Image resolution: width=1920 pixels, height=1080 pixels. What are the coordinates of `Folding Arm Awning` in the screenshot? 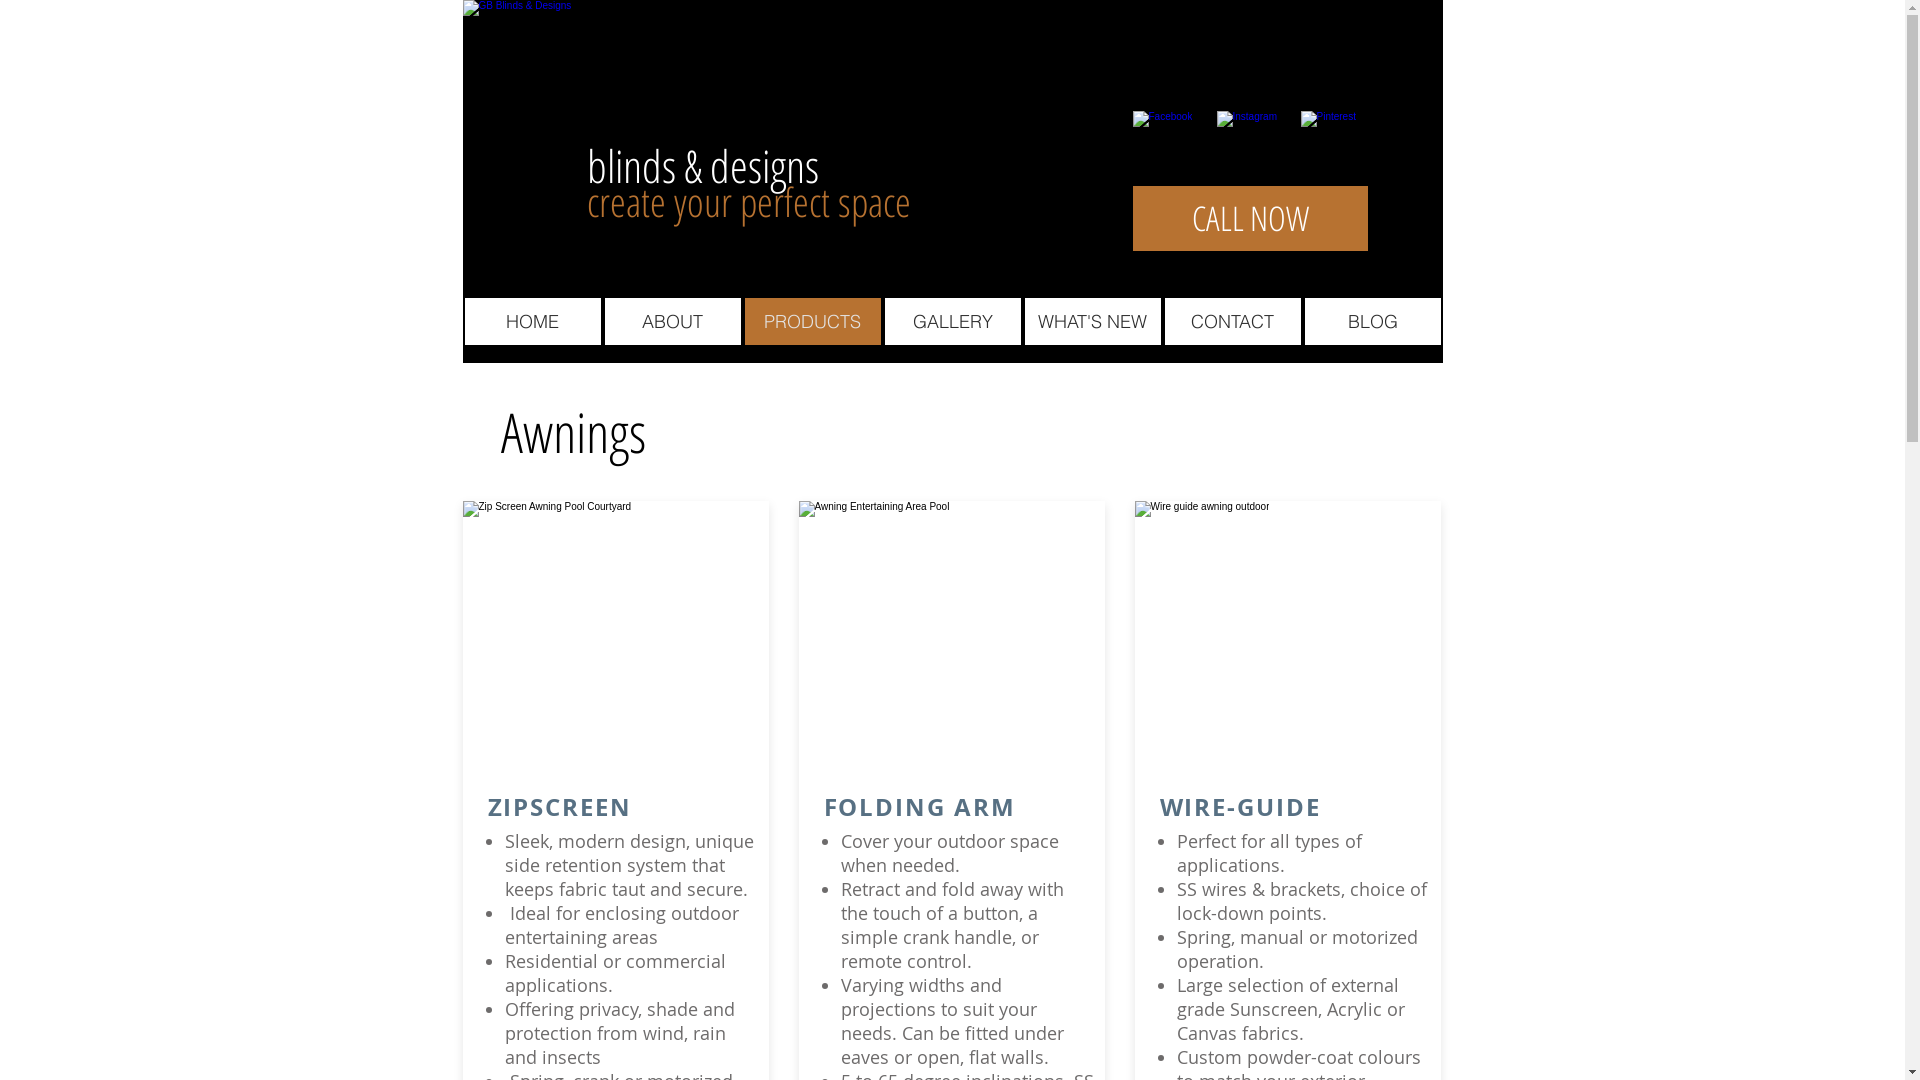 It's located at (990, 641).